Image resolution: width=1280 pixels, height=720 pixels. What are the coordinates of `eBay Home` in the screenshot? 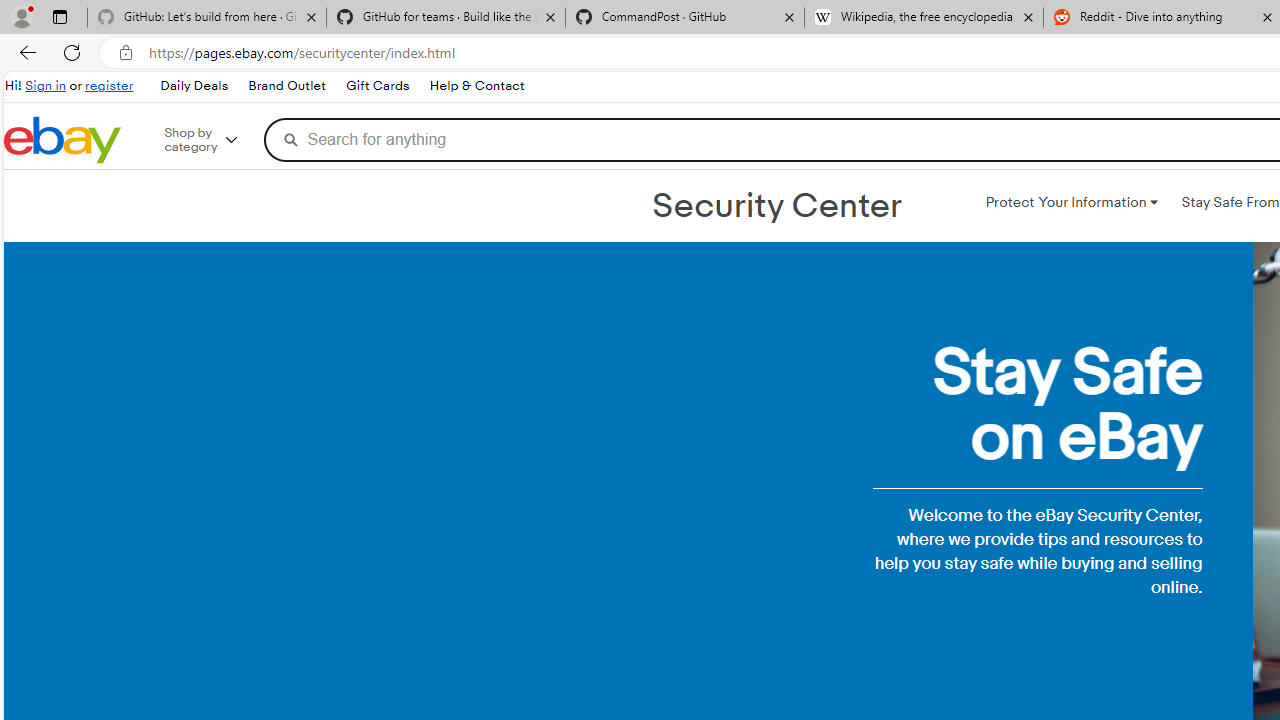 It's located at (62, 140).